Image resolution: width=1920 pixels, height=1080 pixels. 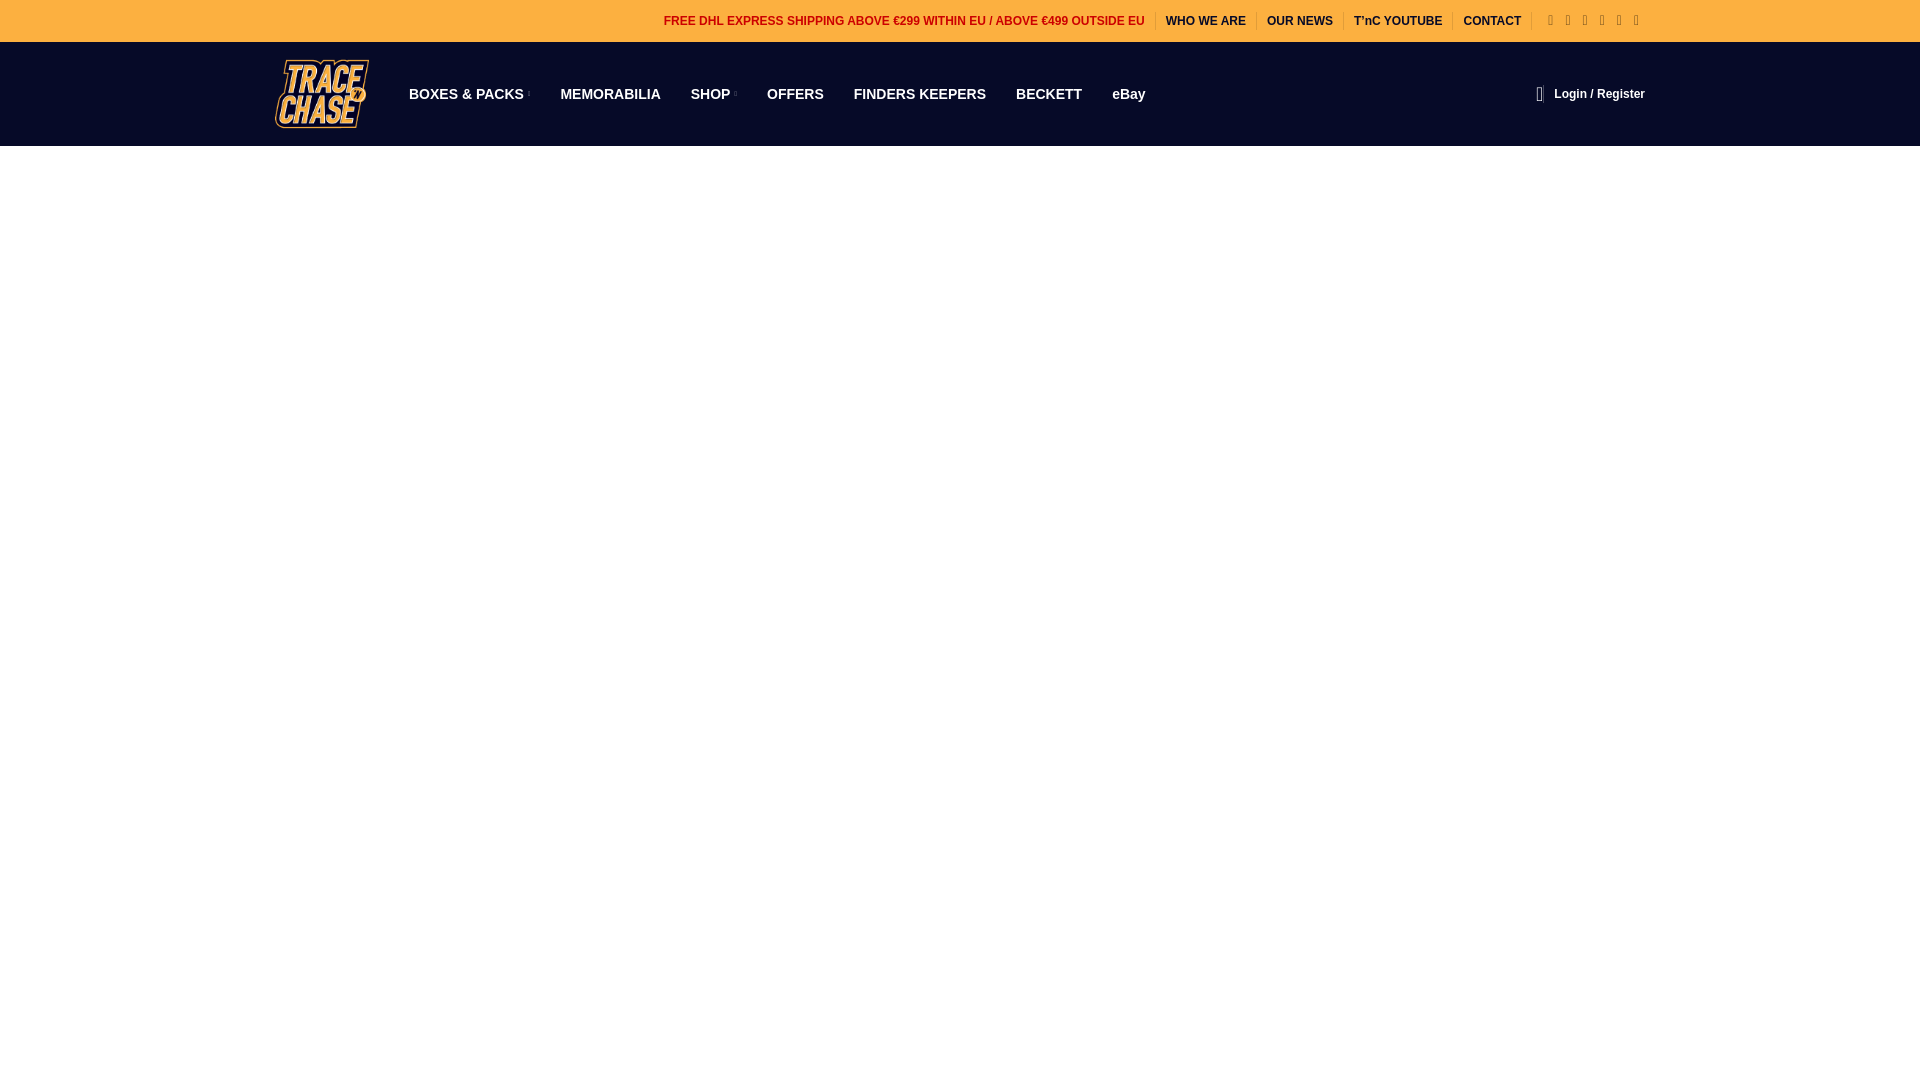 What do you see at coordinates (1048, 94) in the screenshot?
I see `BECKETT` at bounding box center [1048, 94].